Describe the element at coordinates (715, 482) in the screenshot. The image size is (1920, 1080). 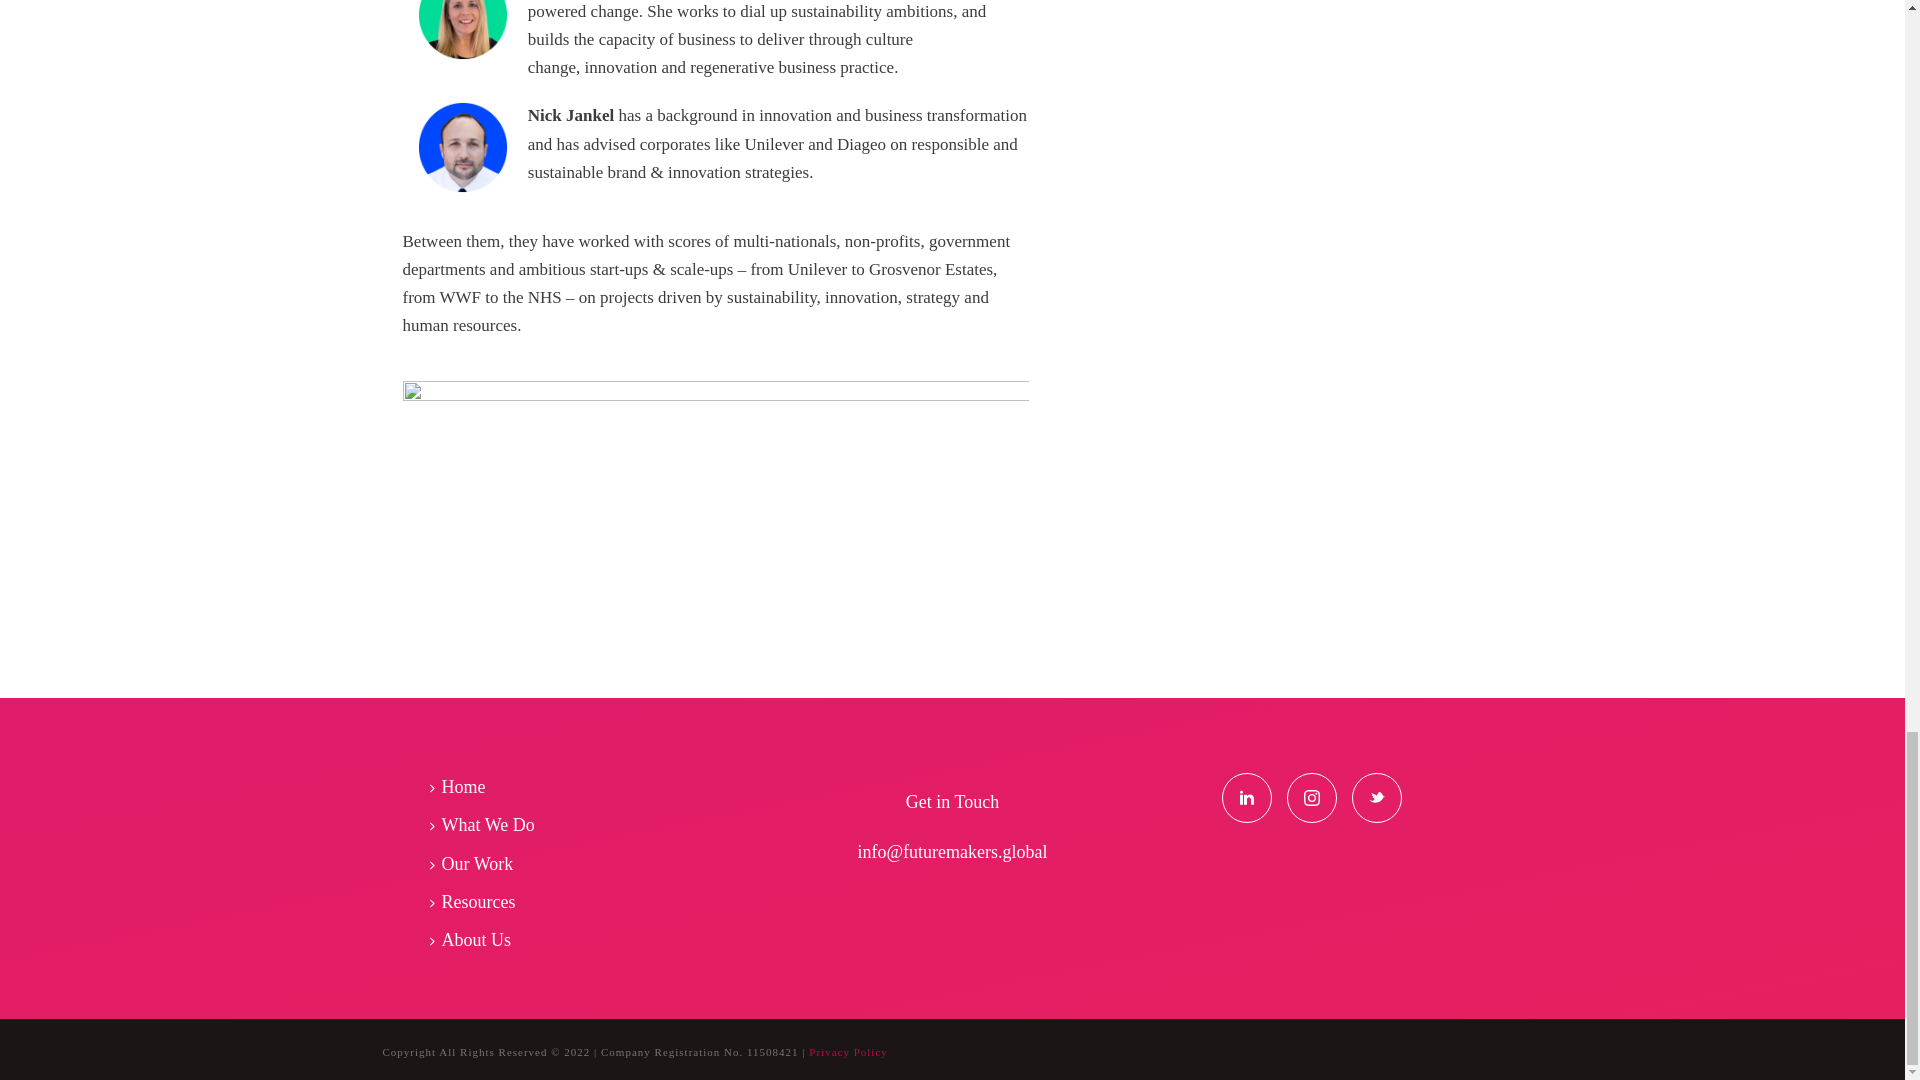
I see `fm-worked-with-logos-panel` at that location.